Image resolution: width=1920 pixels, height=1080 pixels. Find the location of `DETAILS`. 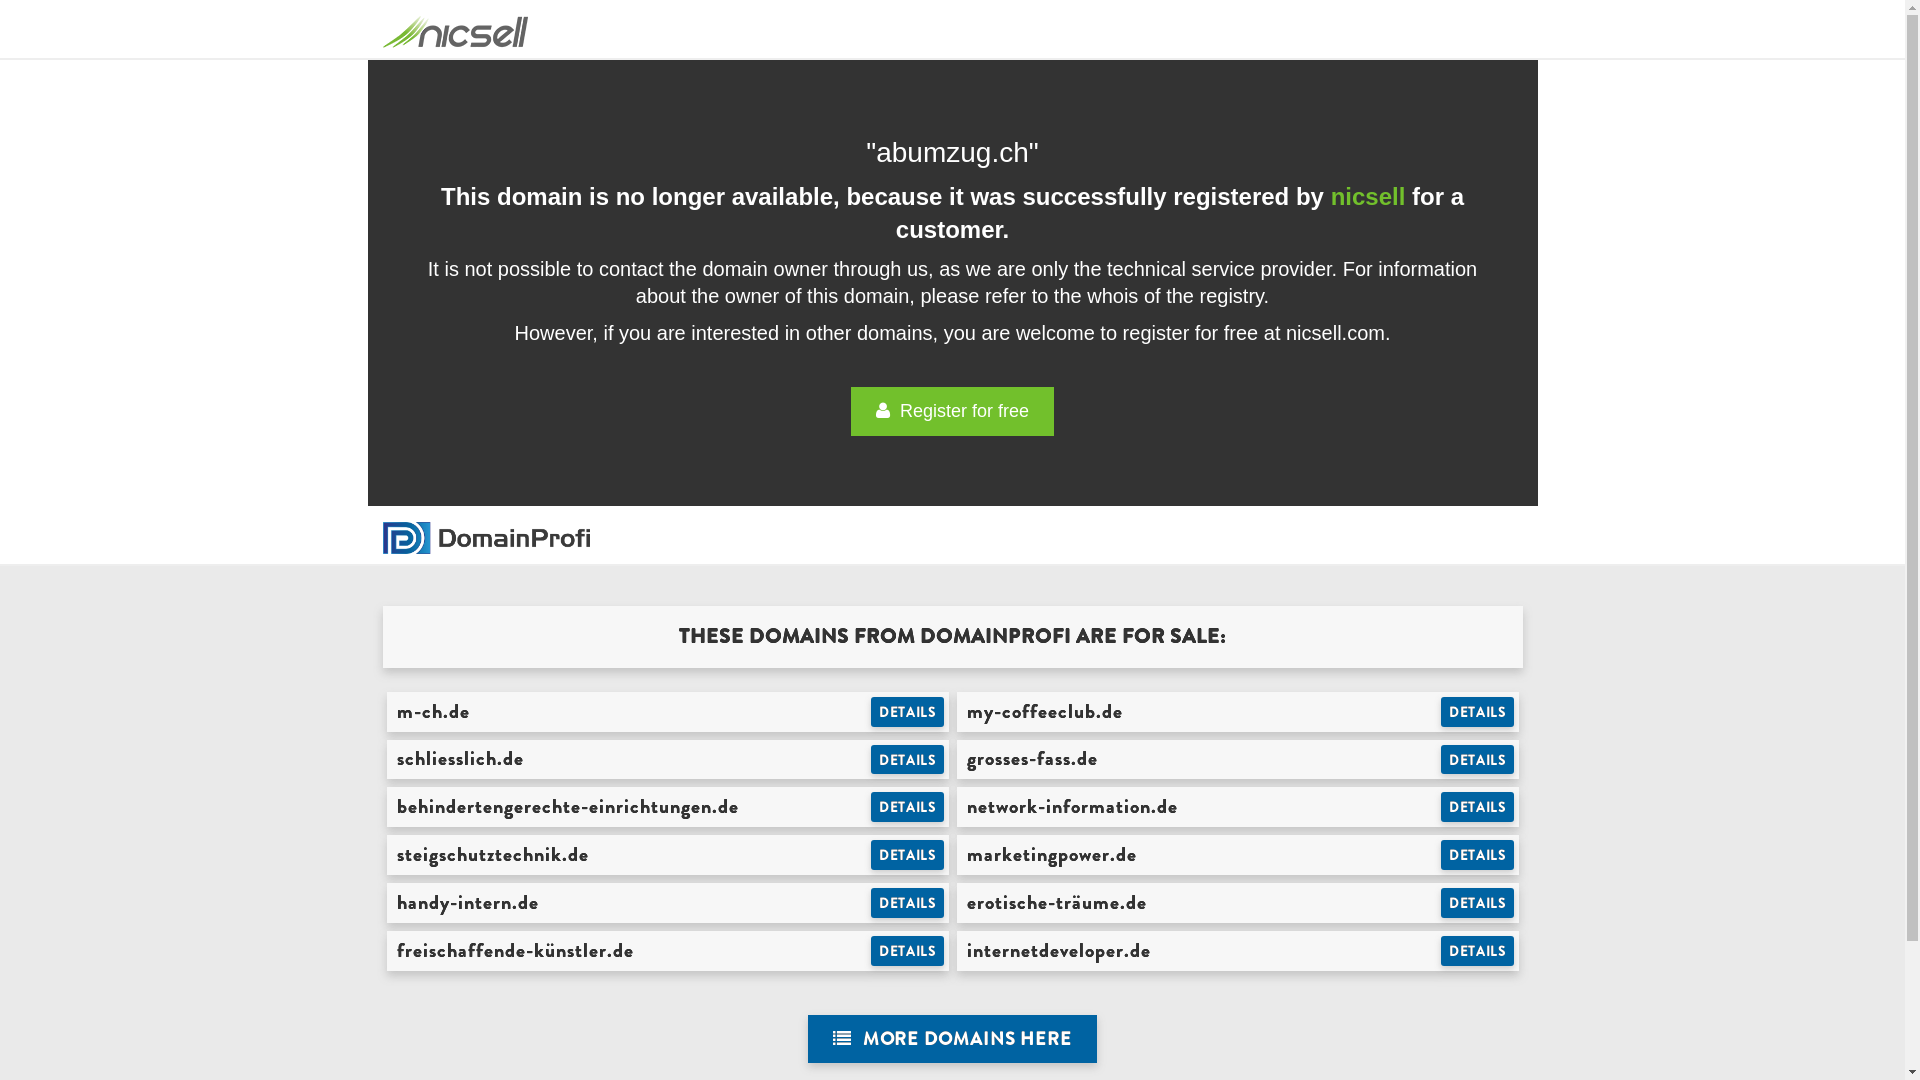

DETAILS is located at coordinates (1478, 807).